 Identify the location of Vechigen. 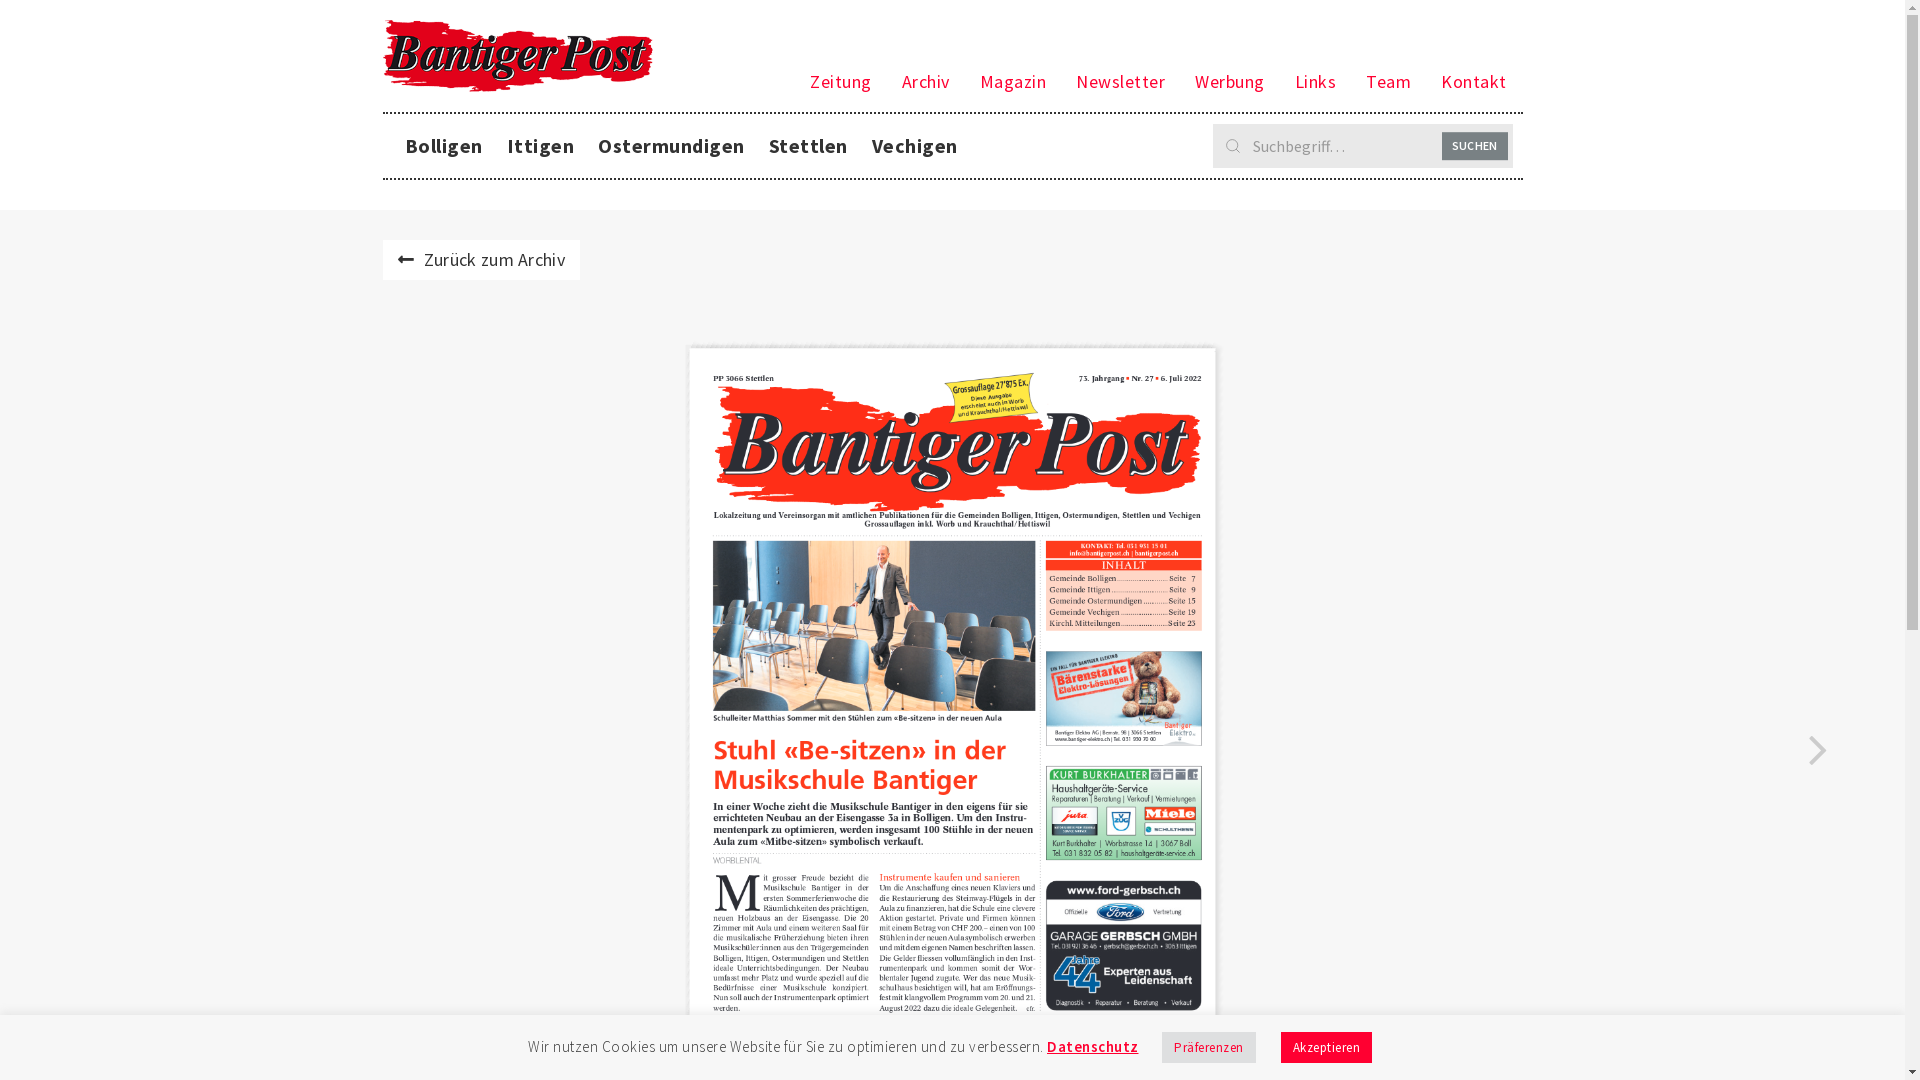
(915, 146).